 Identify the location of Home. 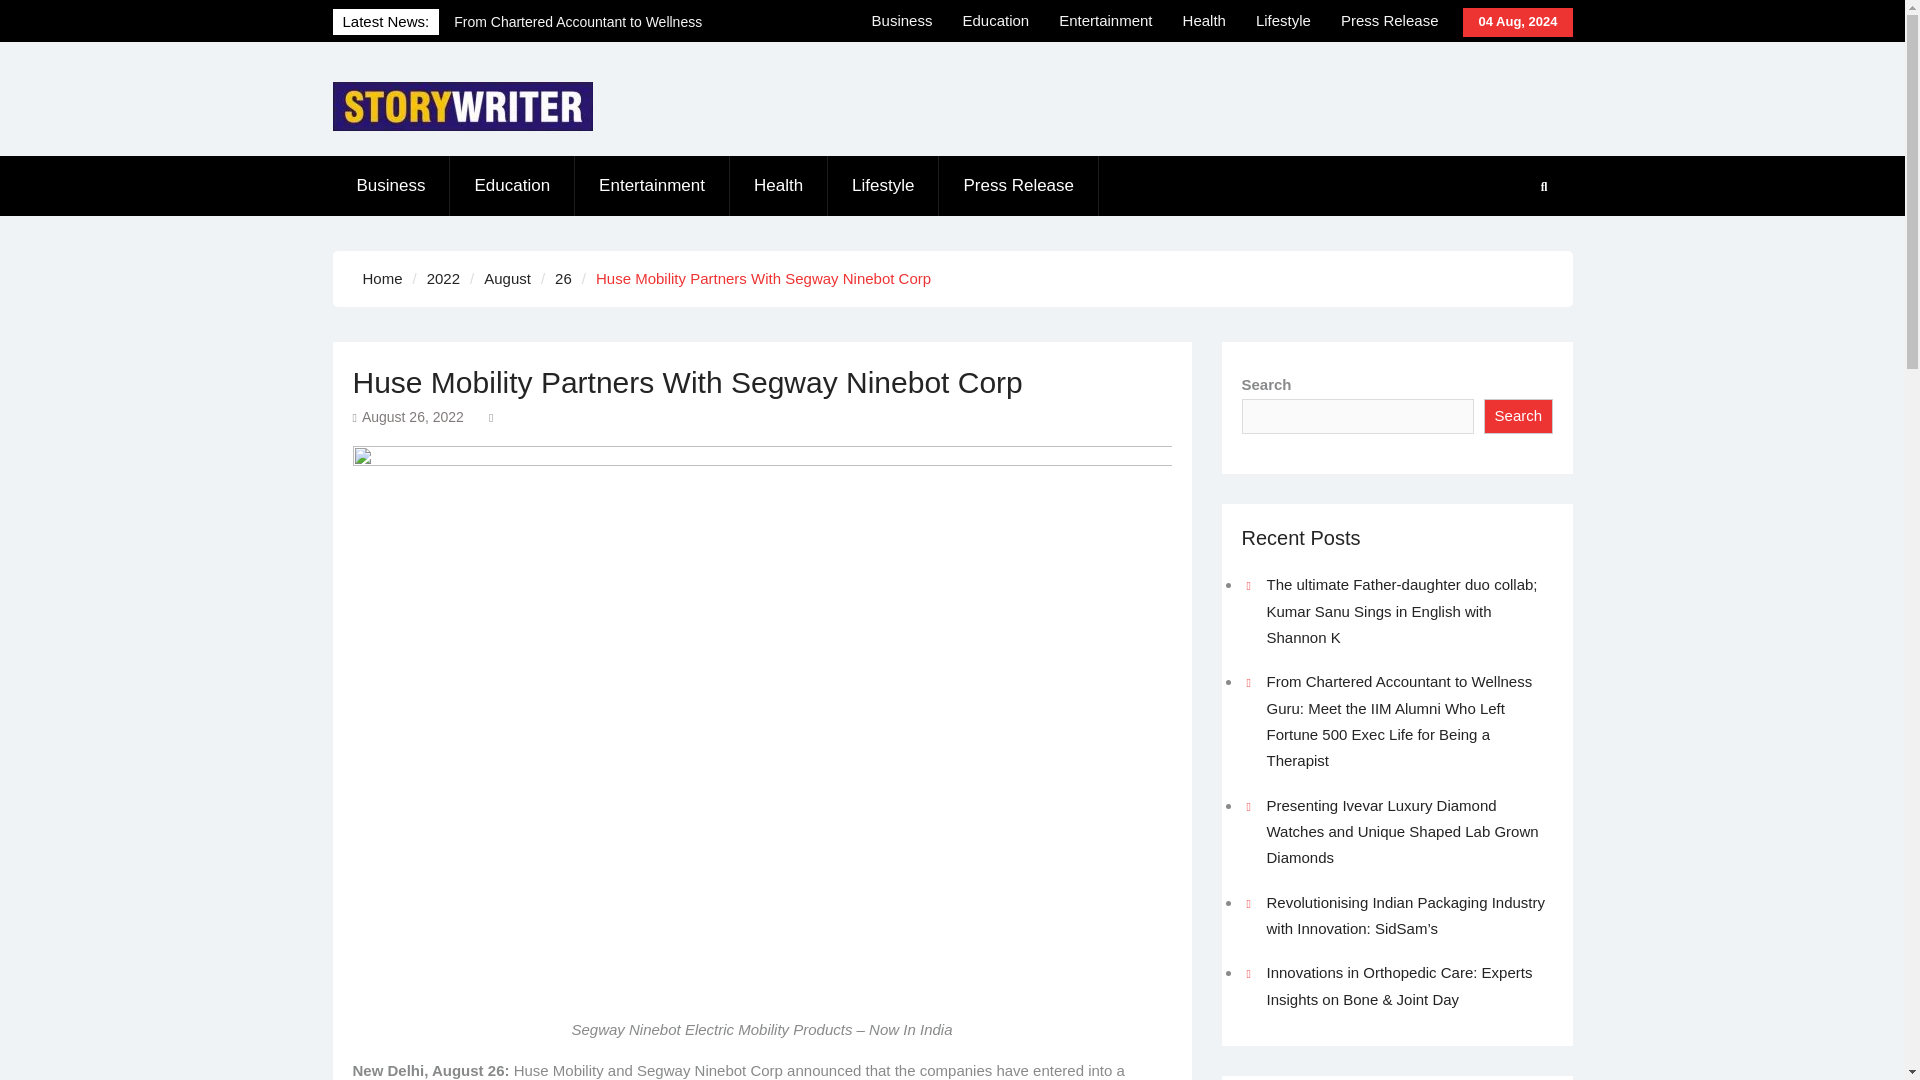
(382, 278).